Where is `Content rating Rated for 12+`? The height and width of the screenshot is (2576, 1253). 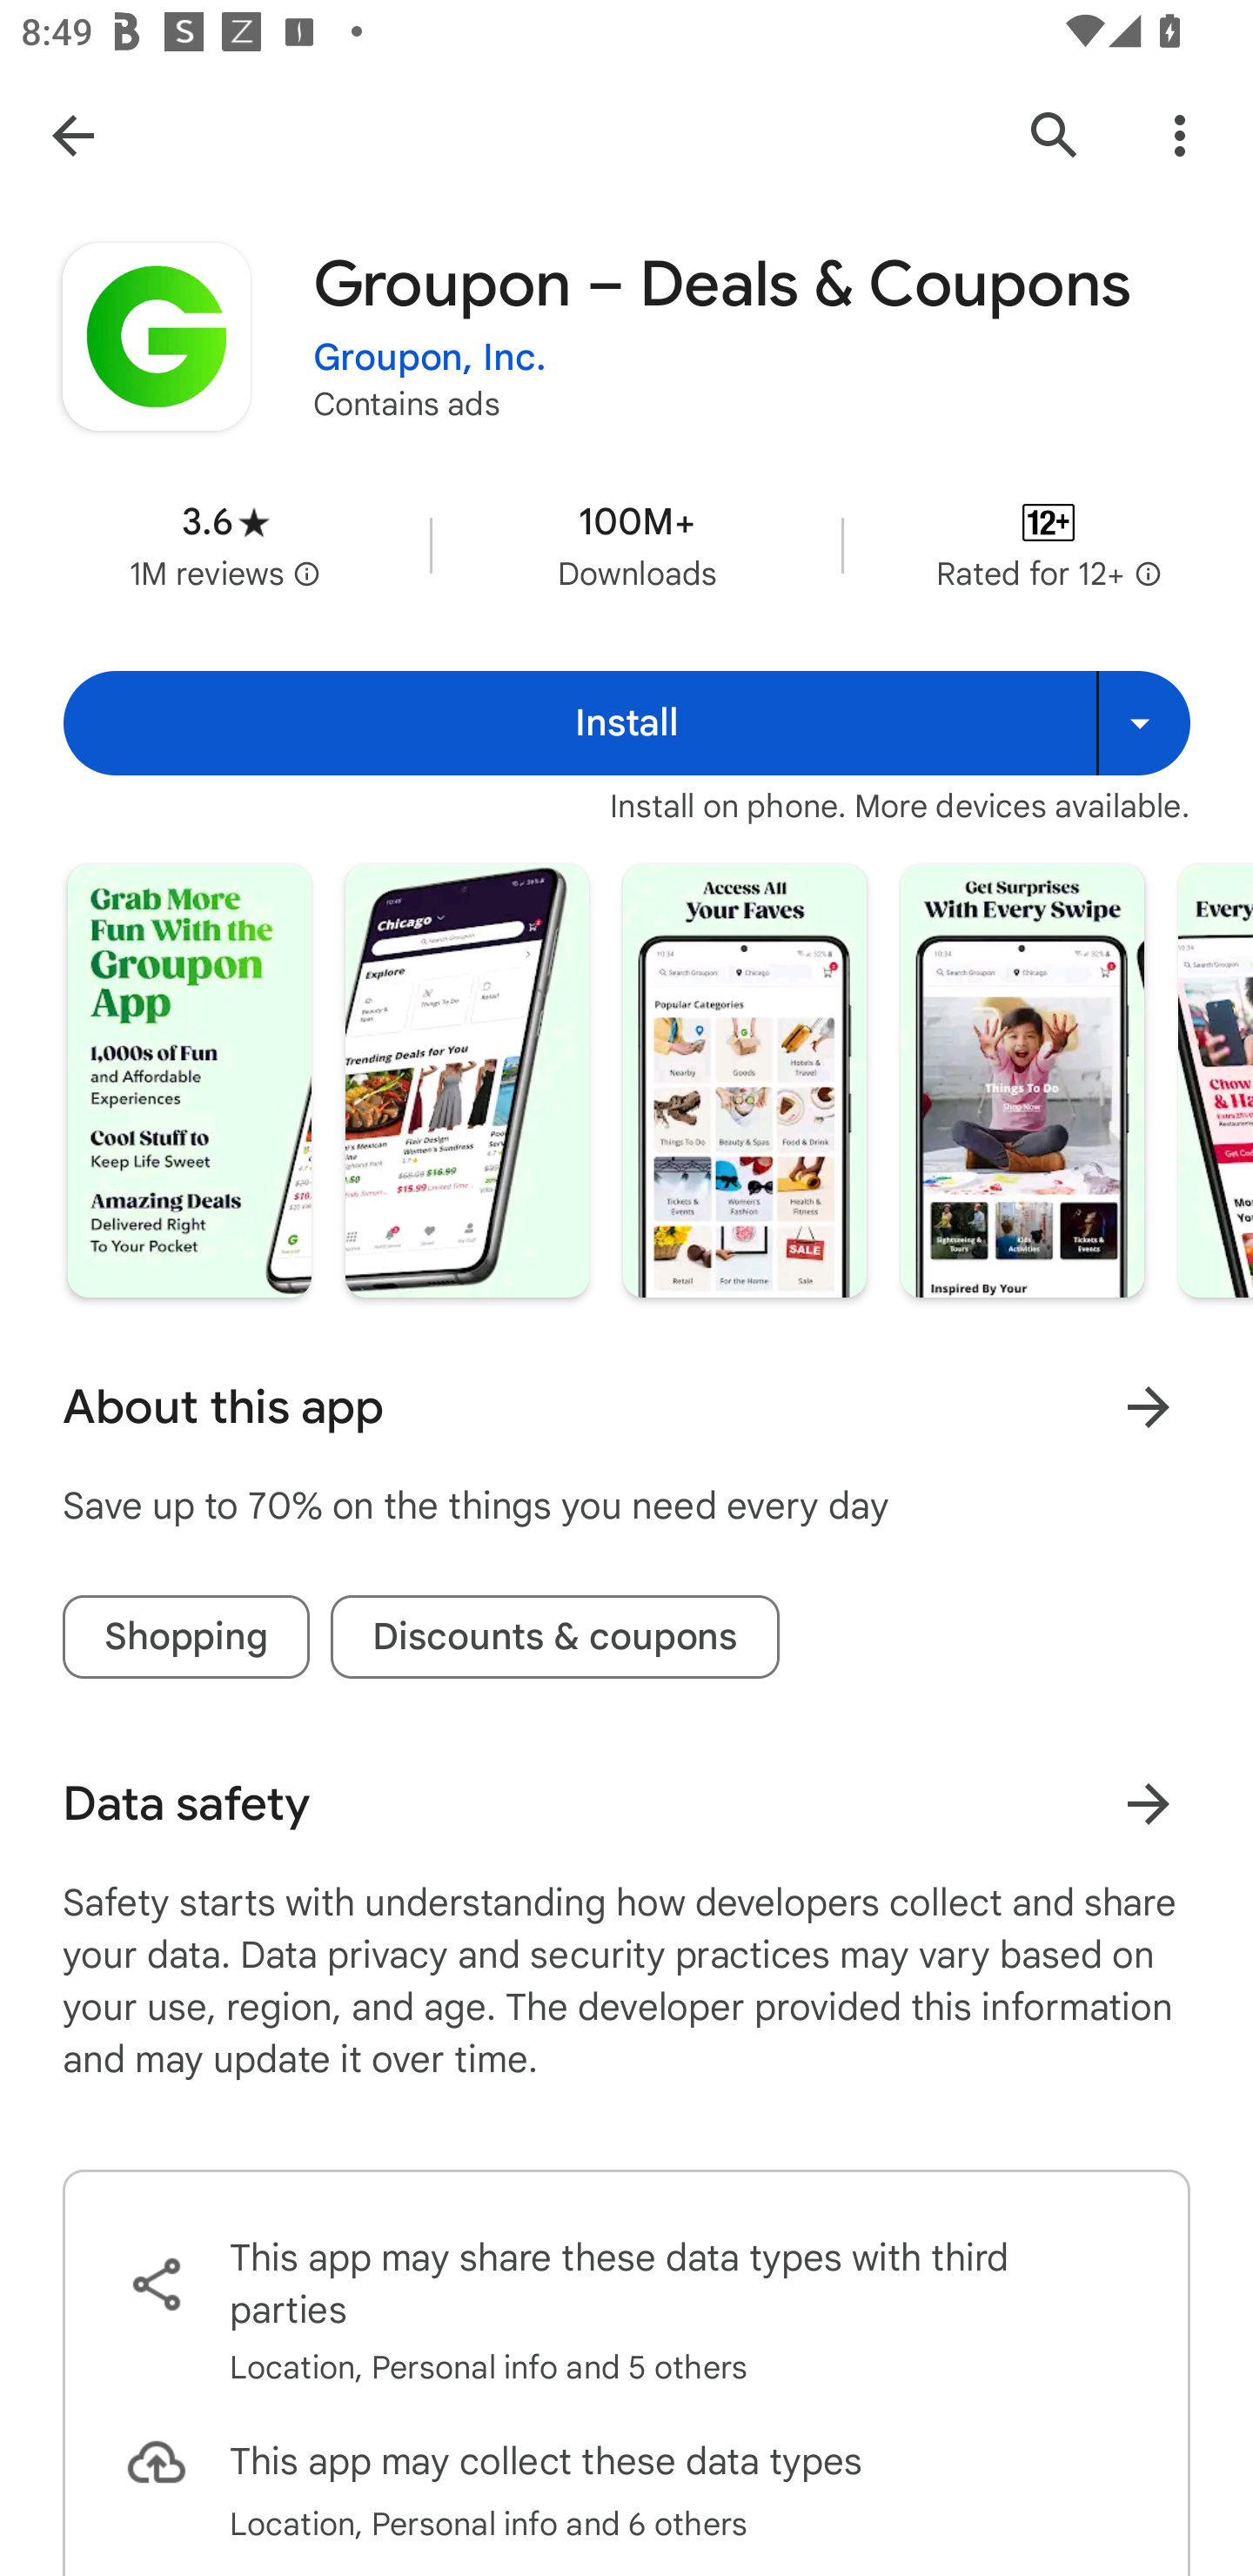 Content rating Rated for 12+ is located at coordinates (1049, 545).